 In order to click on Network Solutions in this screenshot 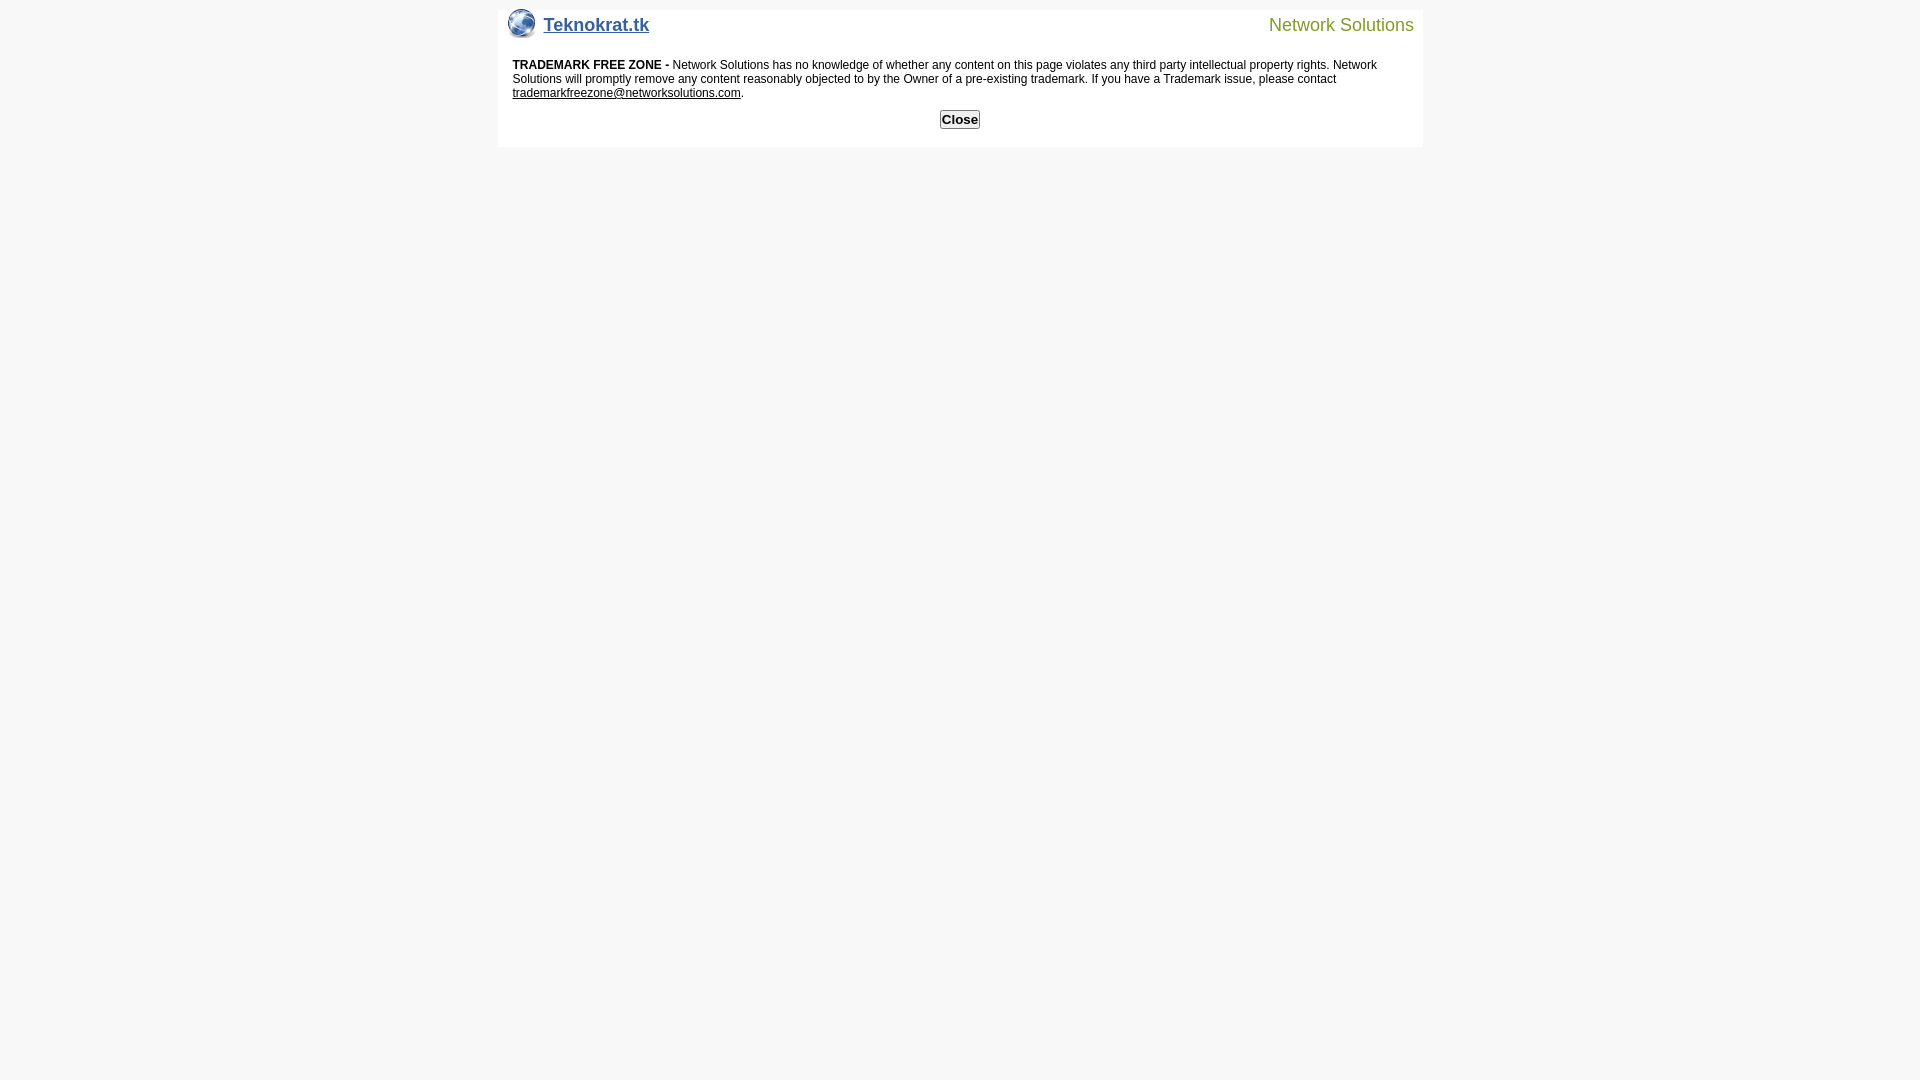, I will do `click(1329, 24)`.